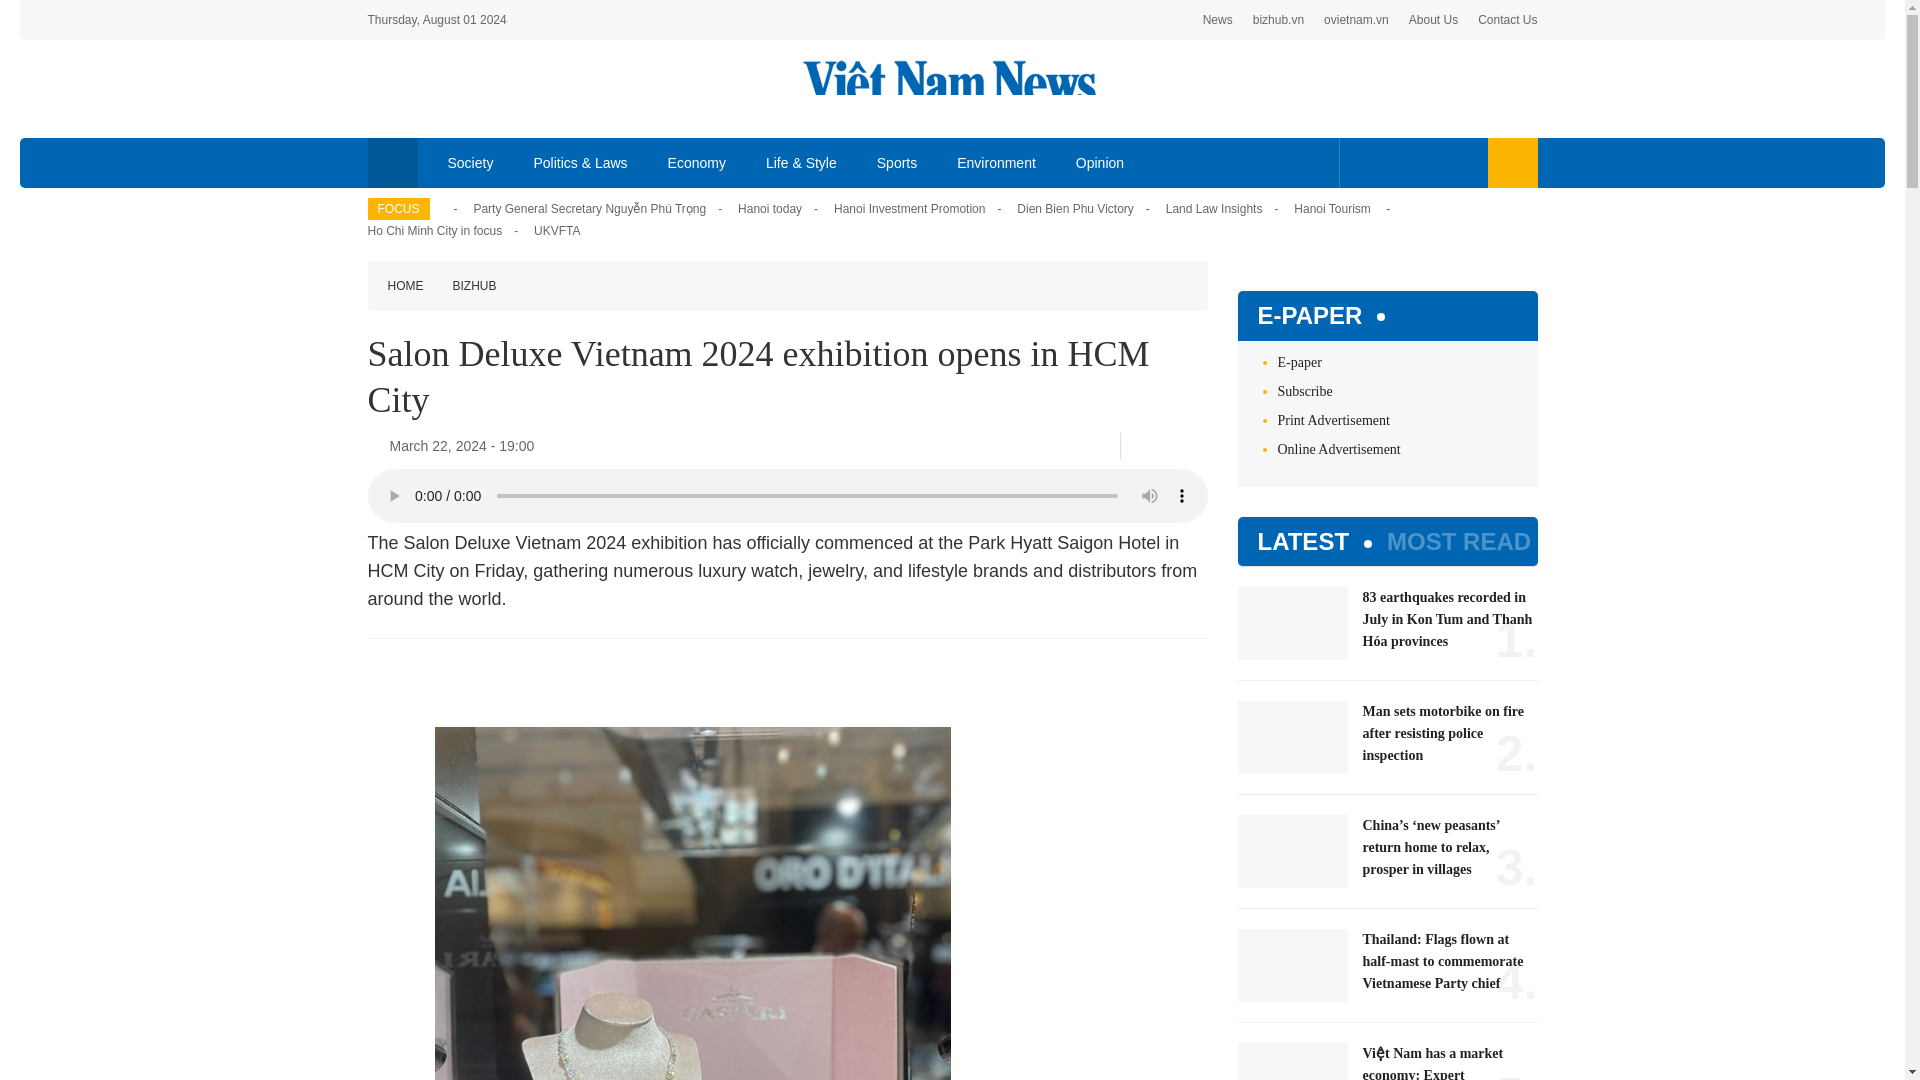  Describe the element at coordinates (697, 162) in the screenshot. I see `Economy` at that location.